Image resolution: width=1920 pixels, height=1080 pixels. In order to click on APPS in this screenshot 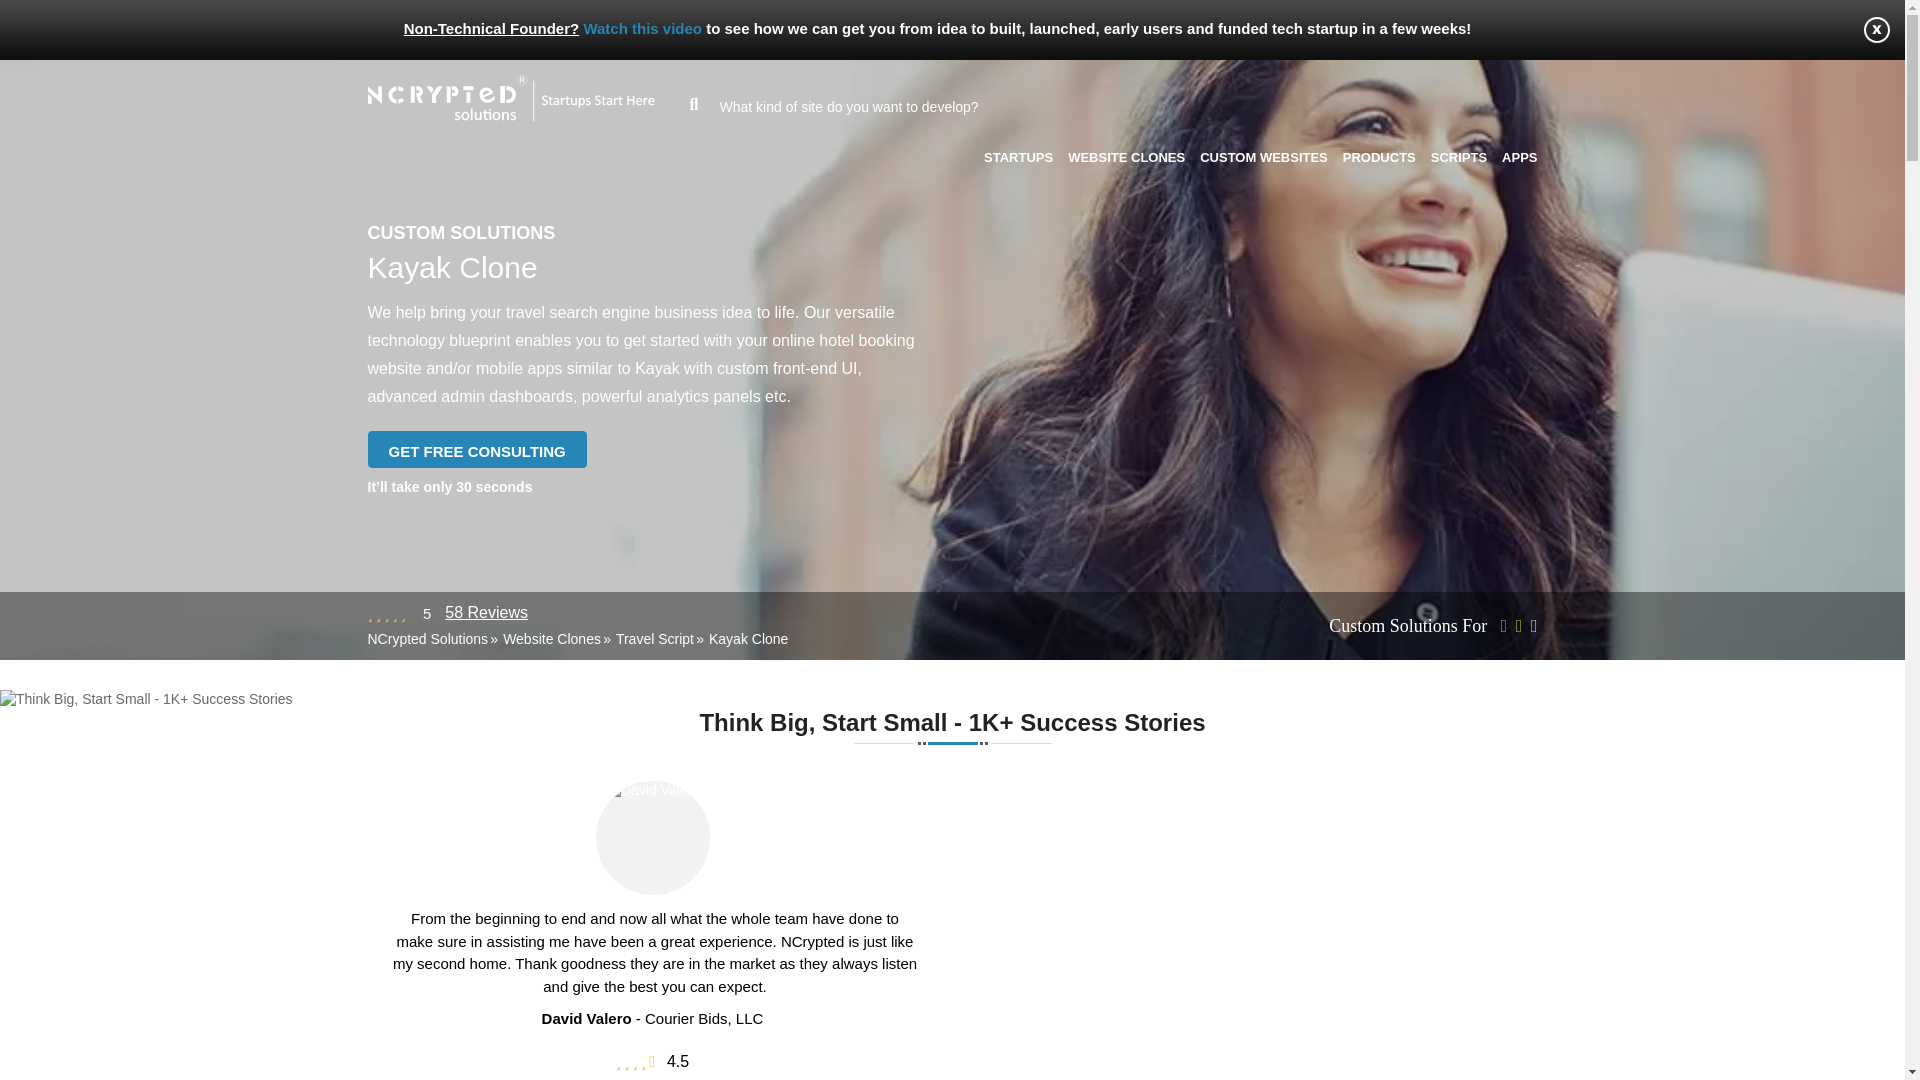, I will do `click(1519, 158)`.